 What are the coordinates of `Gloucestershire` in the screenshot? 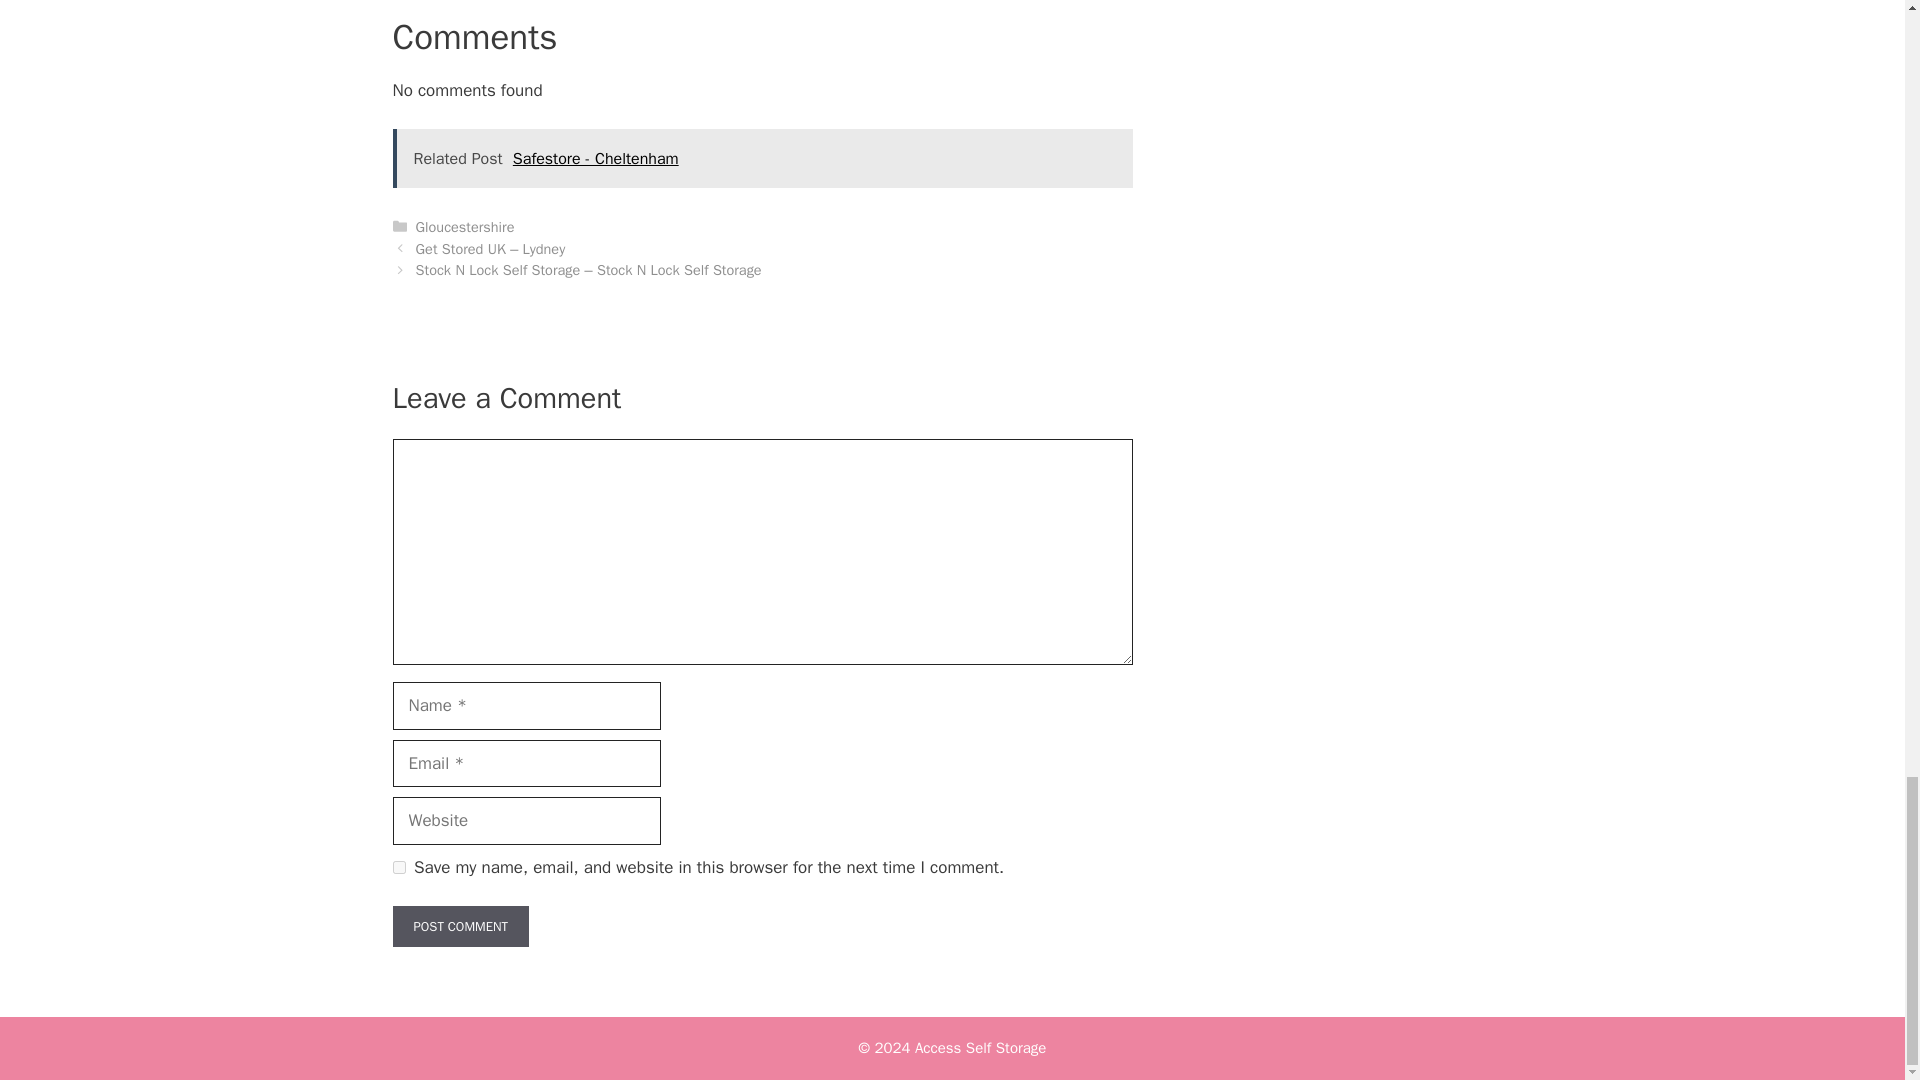 It's located at (465, 227).